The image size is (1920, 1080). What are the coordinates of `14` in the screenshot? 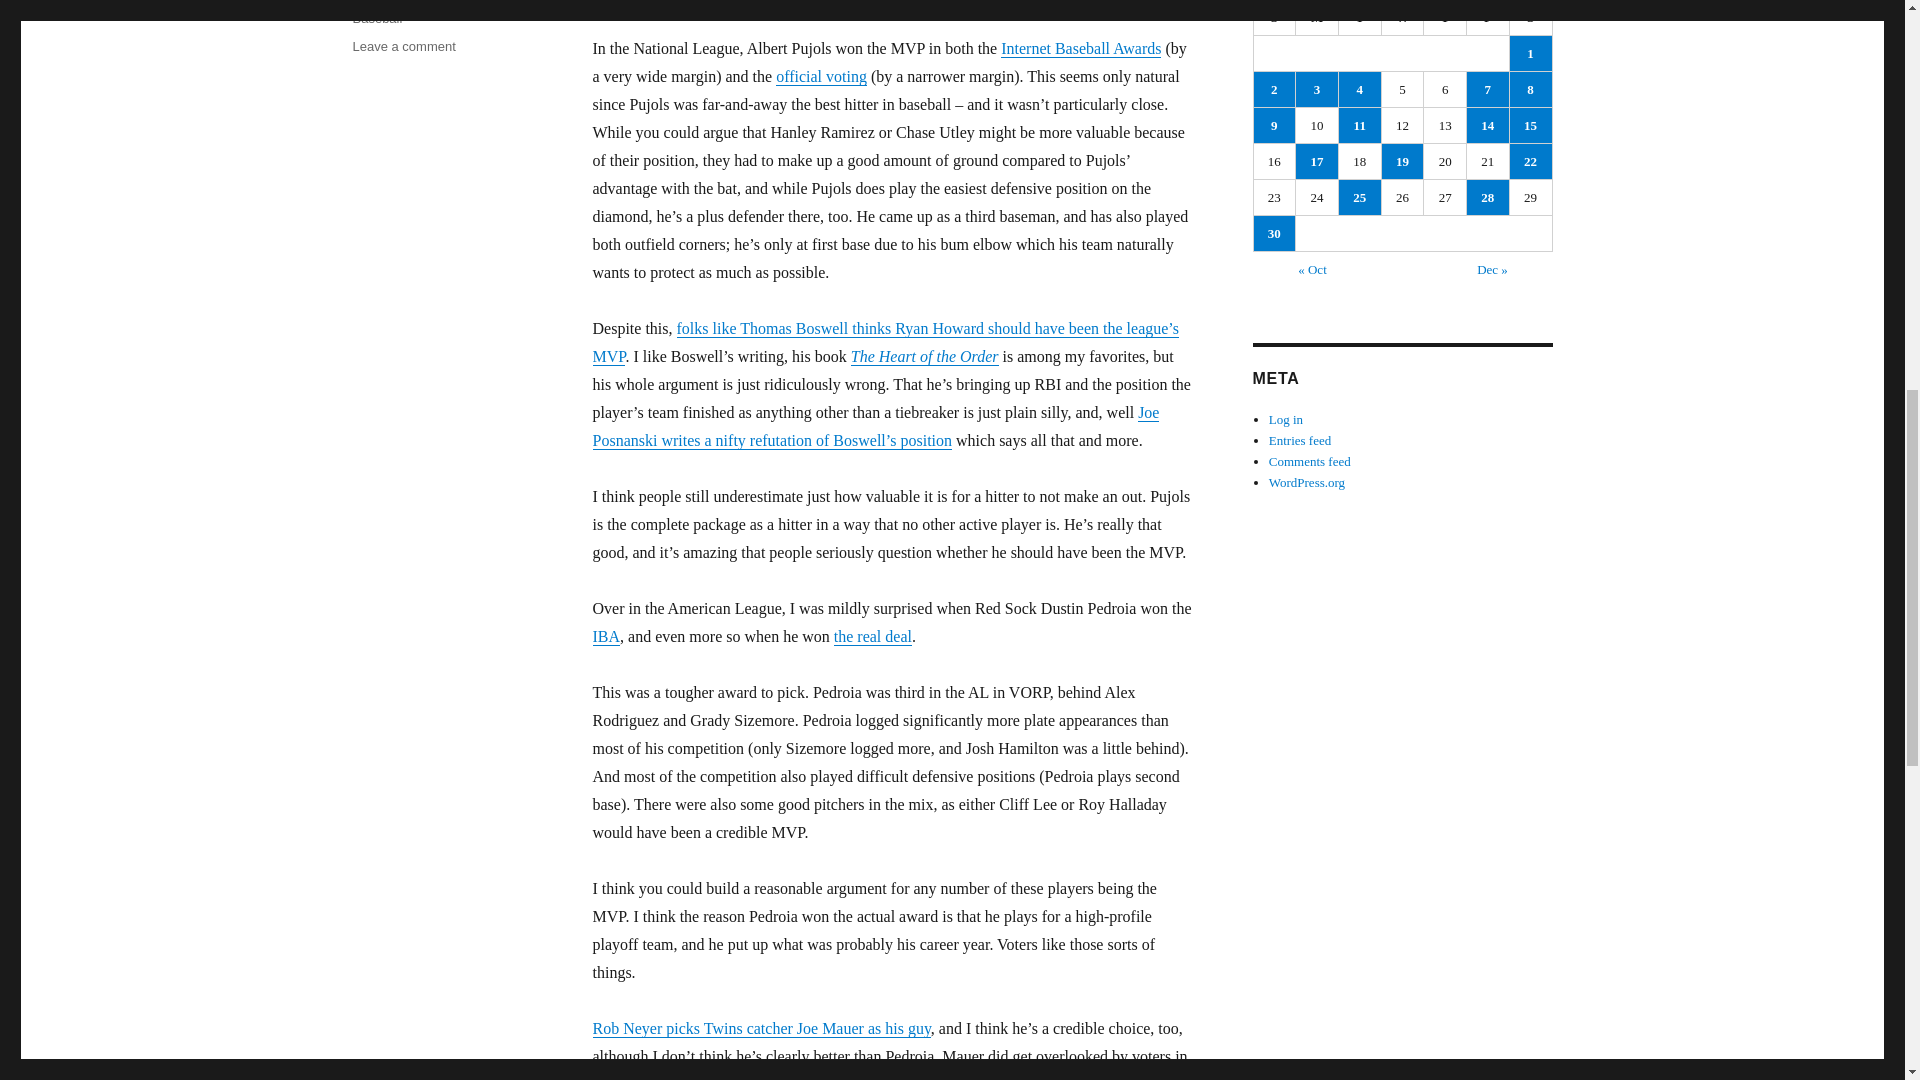 It's located at (1488, 125).